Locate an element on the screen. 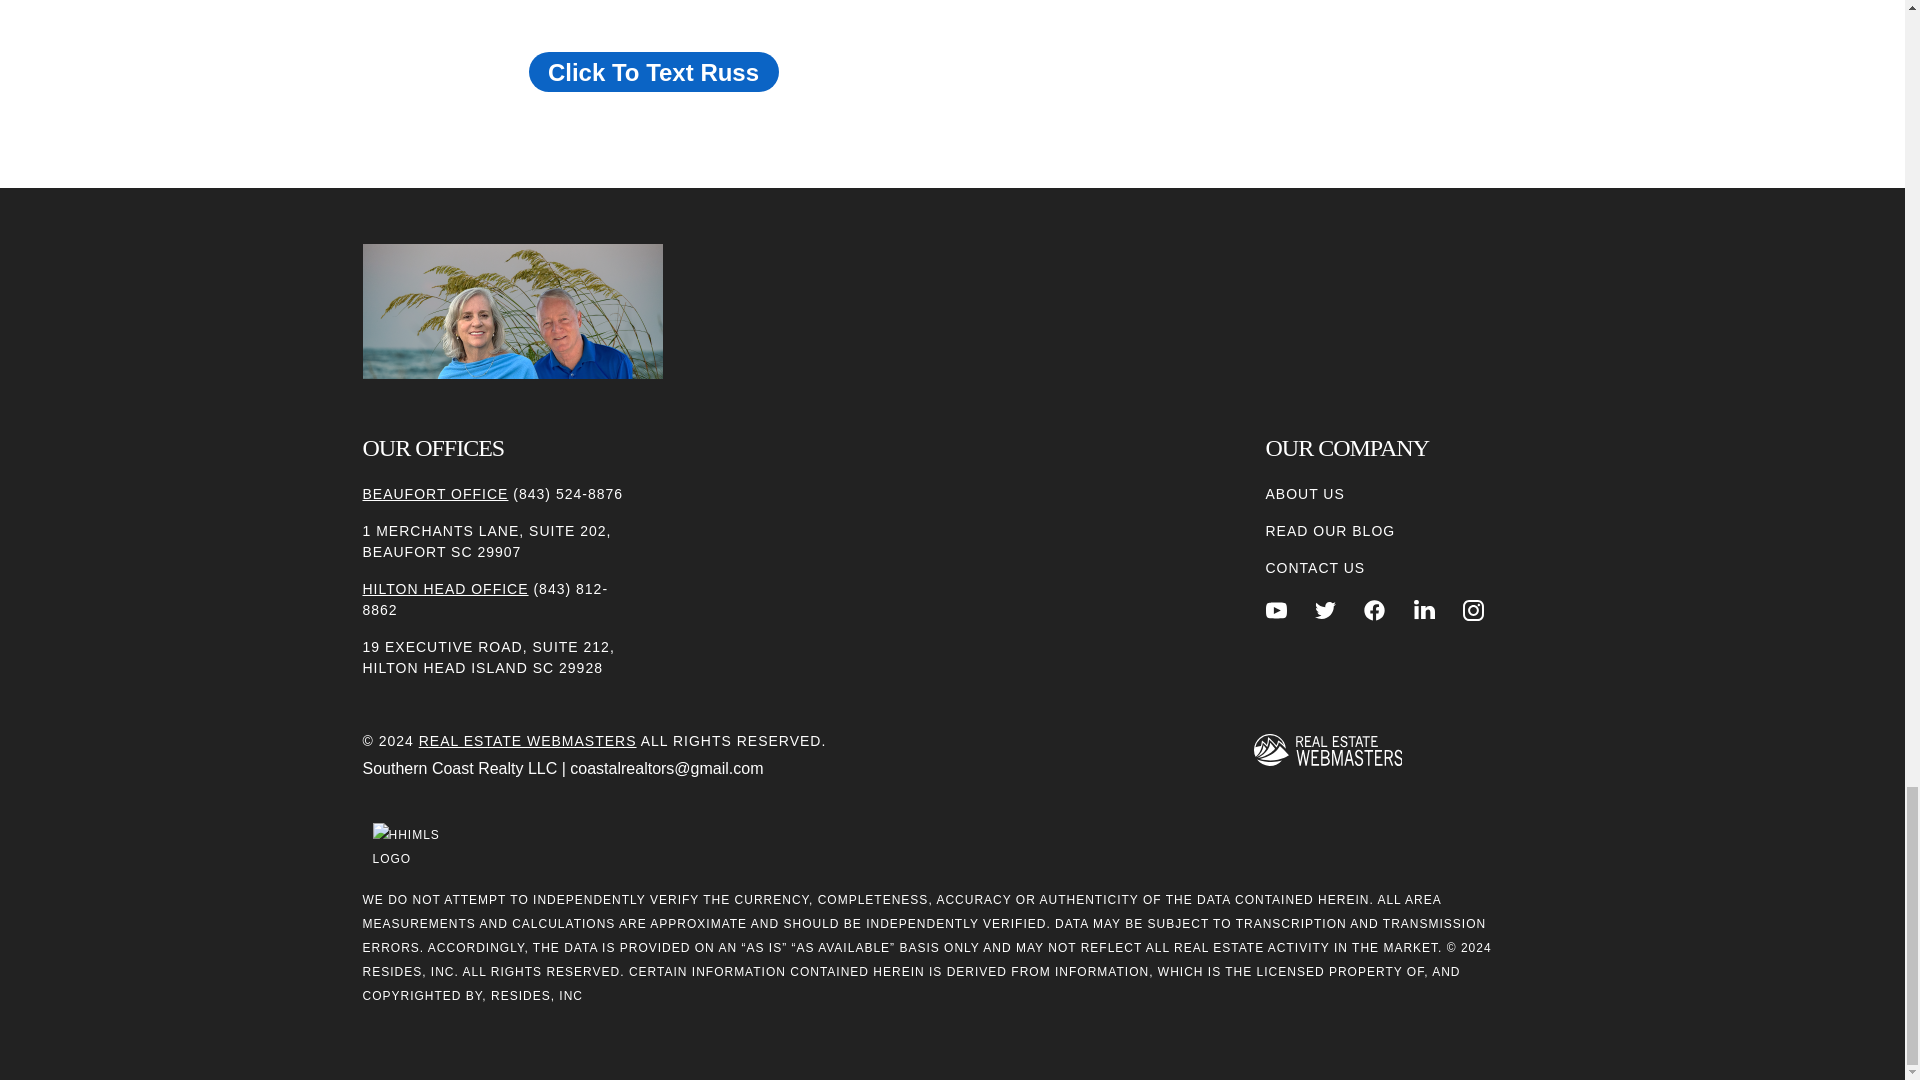  TWITTER is located at coordinates (1326, 610).